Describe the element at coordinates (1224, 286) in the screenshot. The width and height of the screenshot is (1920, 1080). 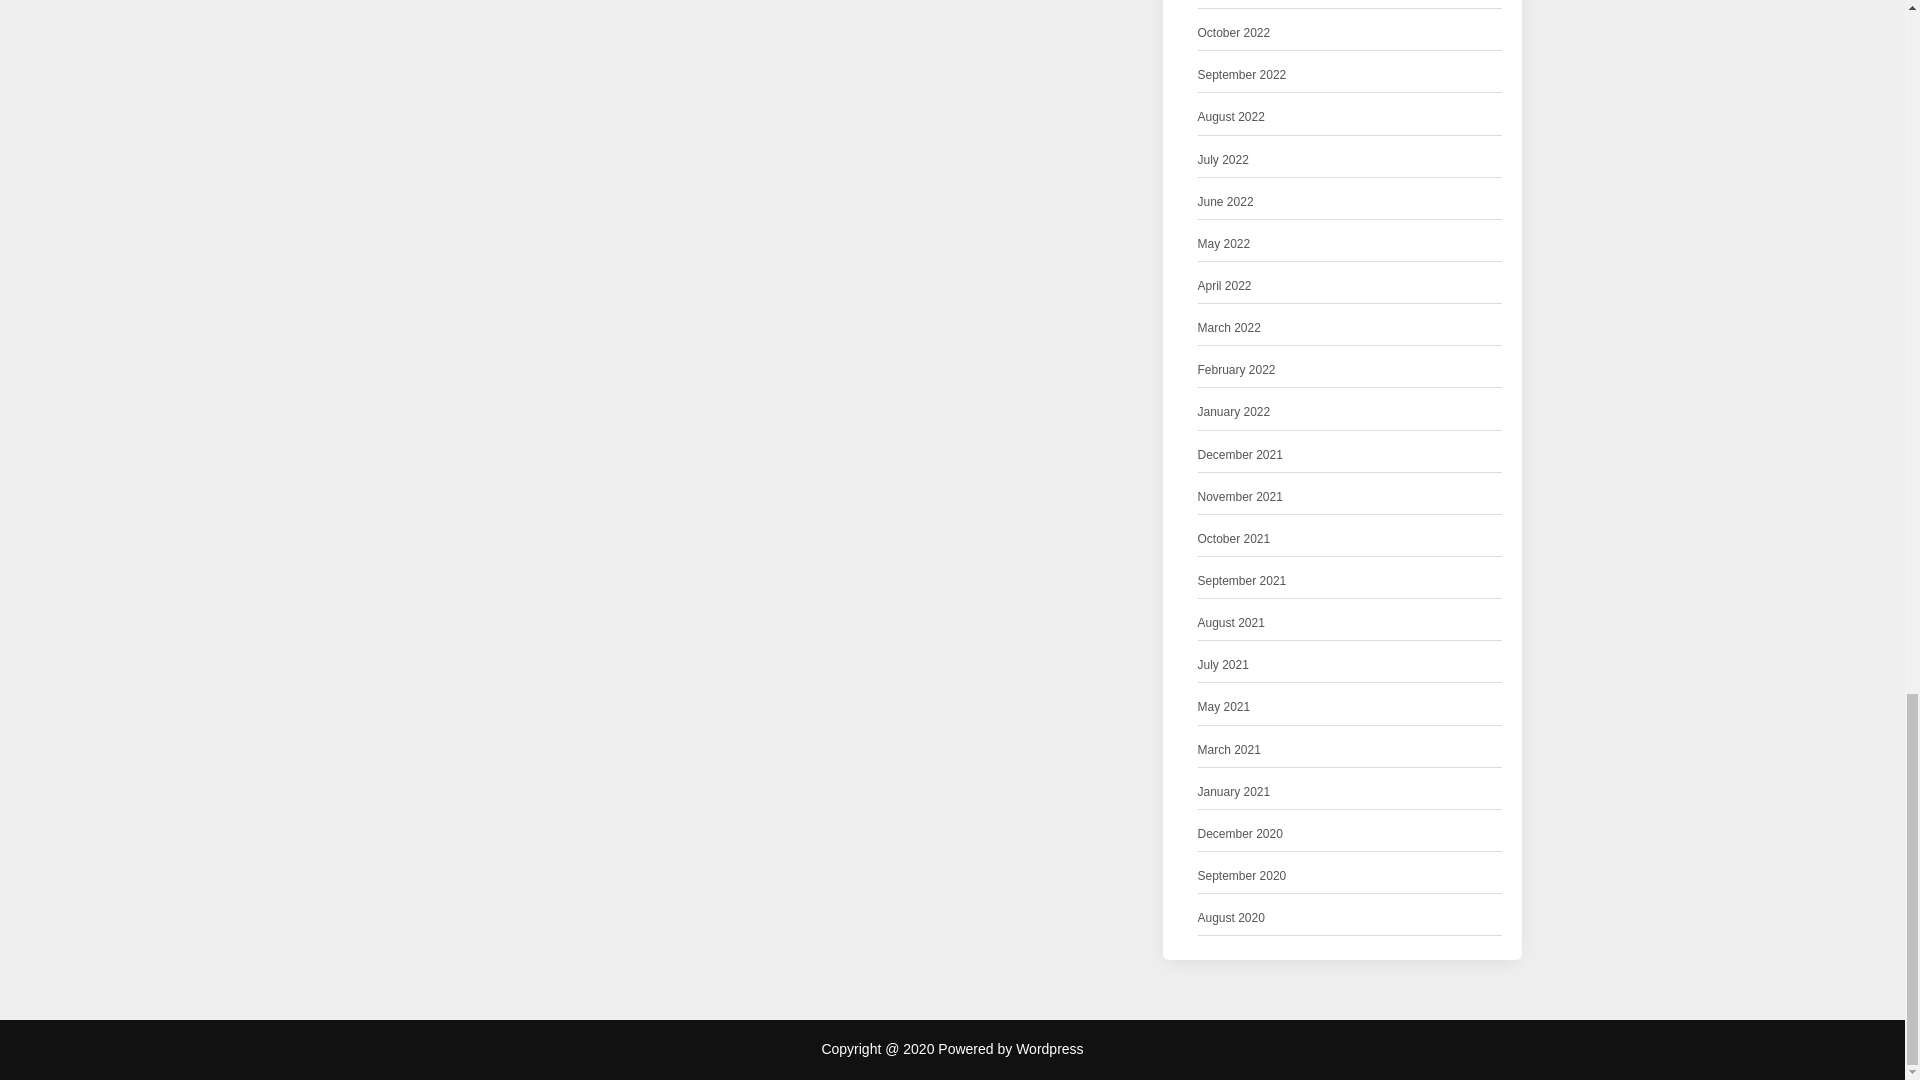
I see `April 2022` at that location.